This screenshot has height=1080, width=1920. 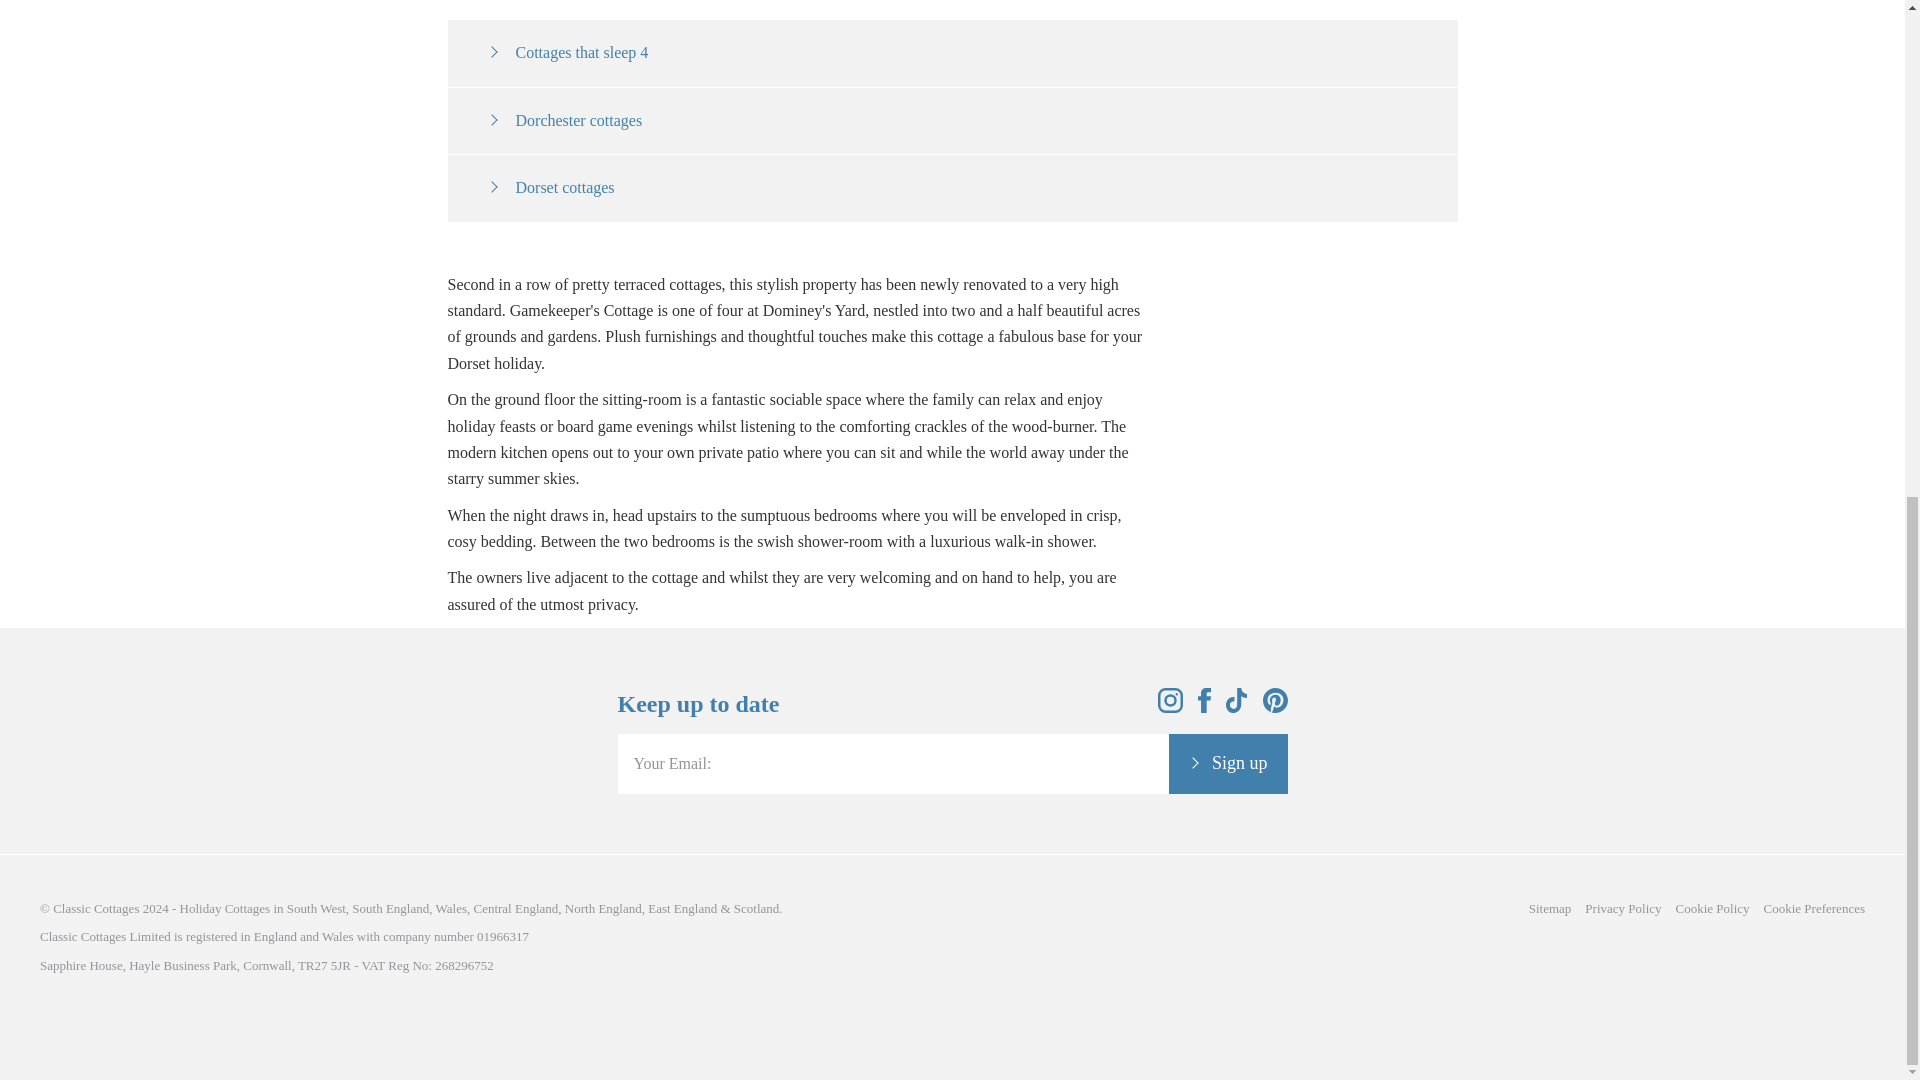 I want to click on Wales, so click(x=450, y=908).